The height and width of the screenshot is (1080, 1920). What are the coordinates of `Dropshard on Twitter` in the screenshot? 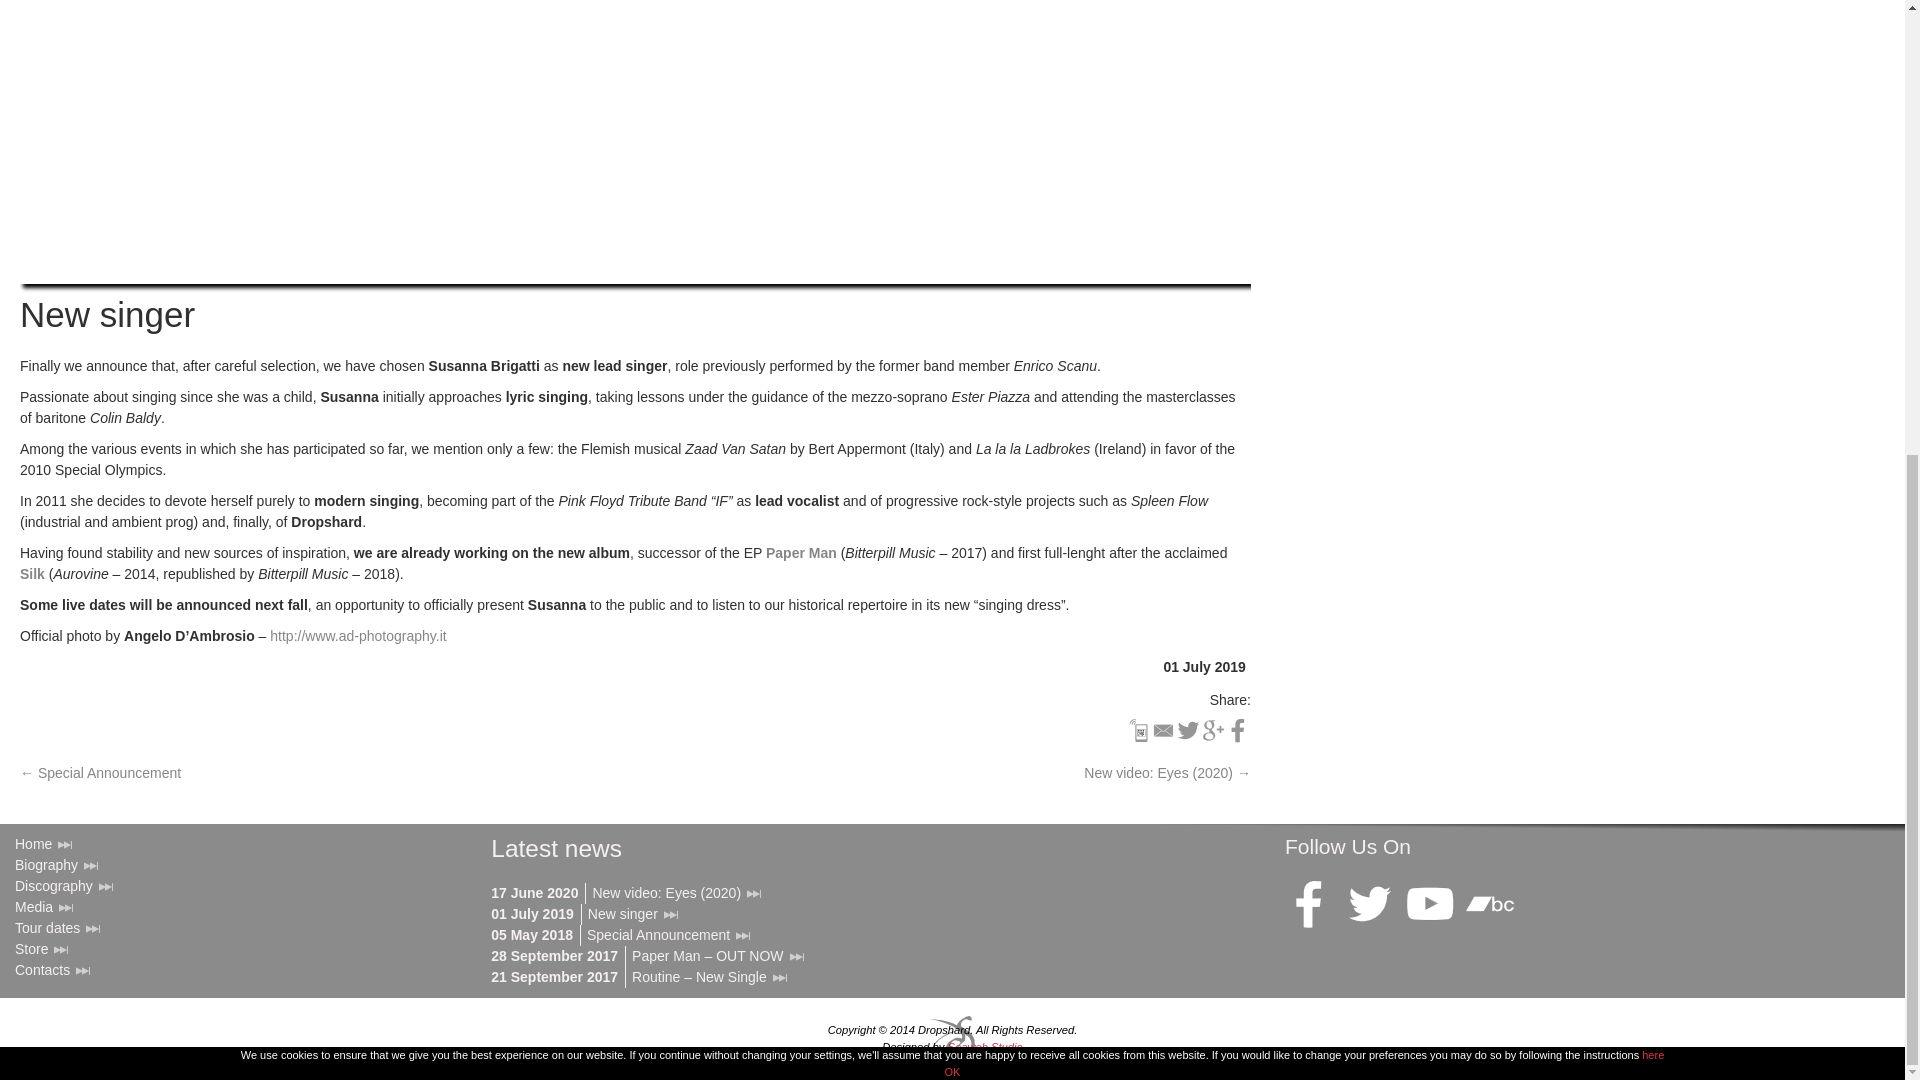 It's located at (1370, 904).